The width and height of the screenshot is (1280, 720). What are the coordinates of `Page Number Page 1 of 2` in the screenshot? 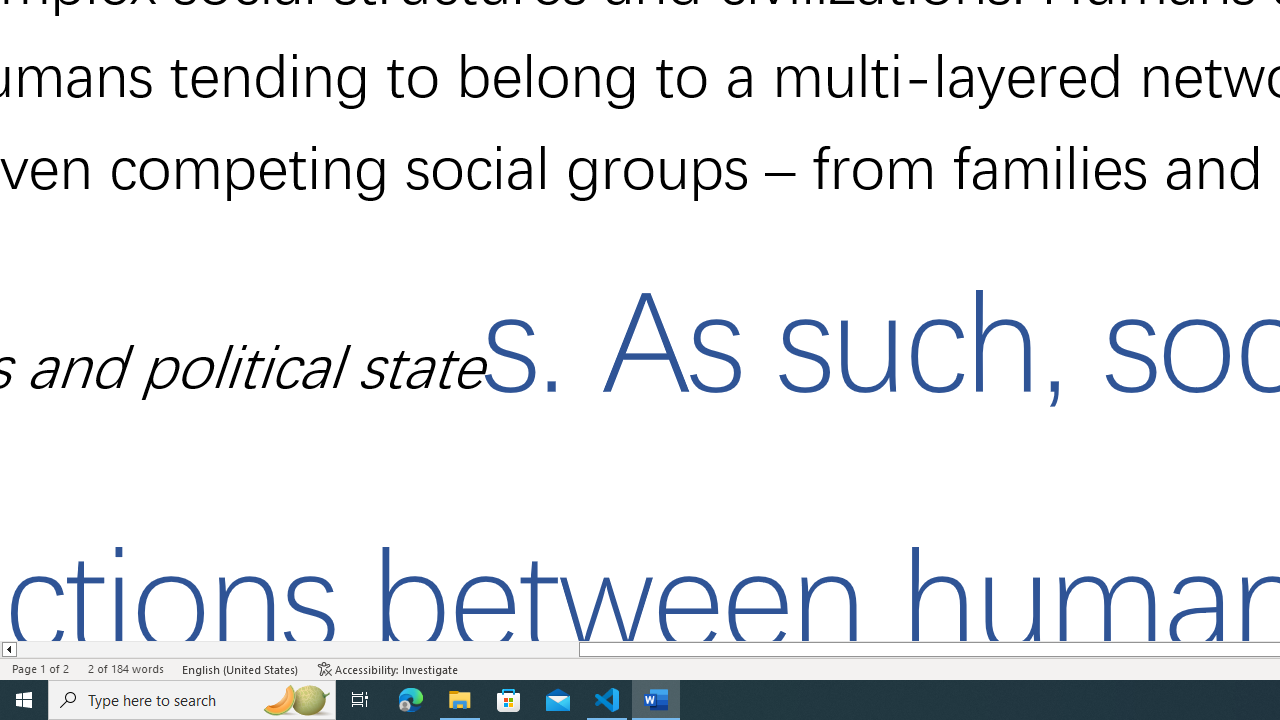 It's located at (40, 668).